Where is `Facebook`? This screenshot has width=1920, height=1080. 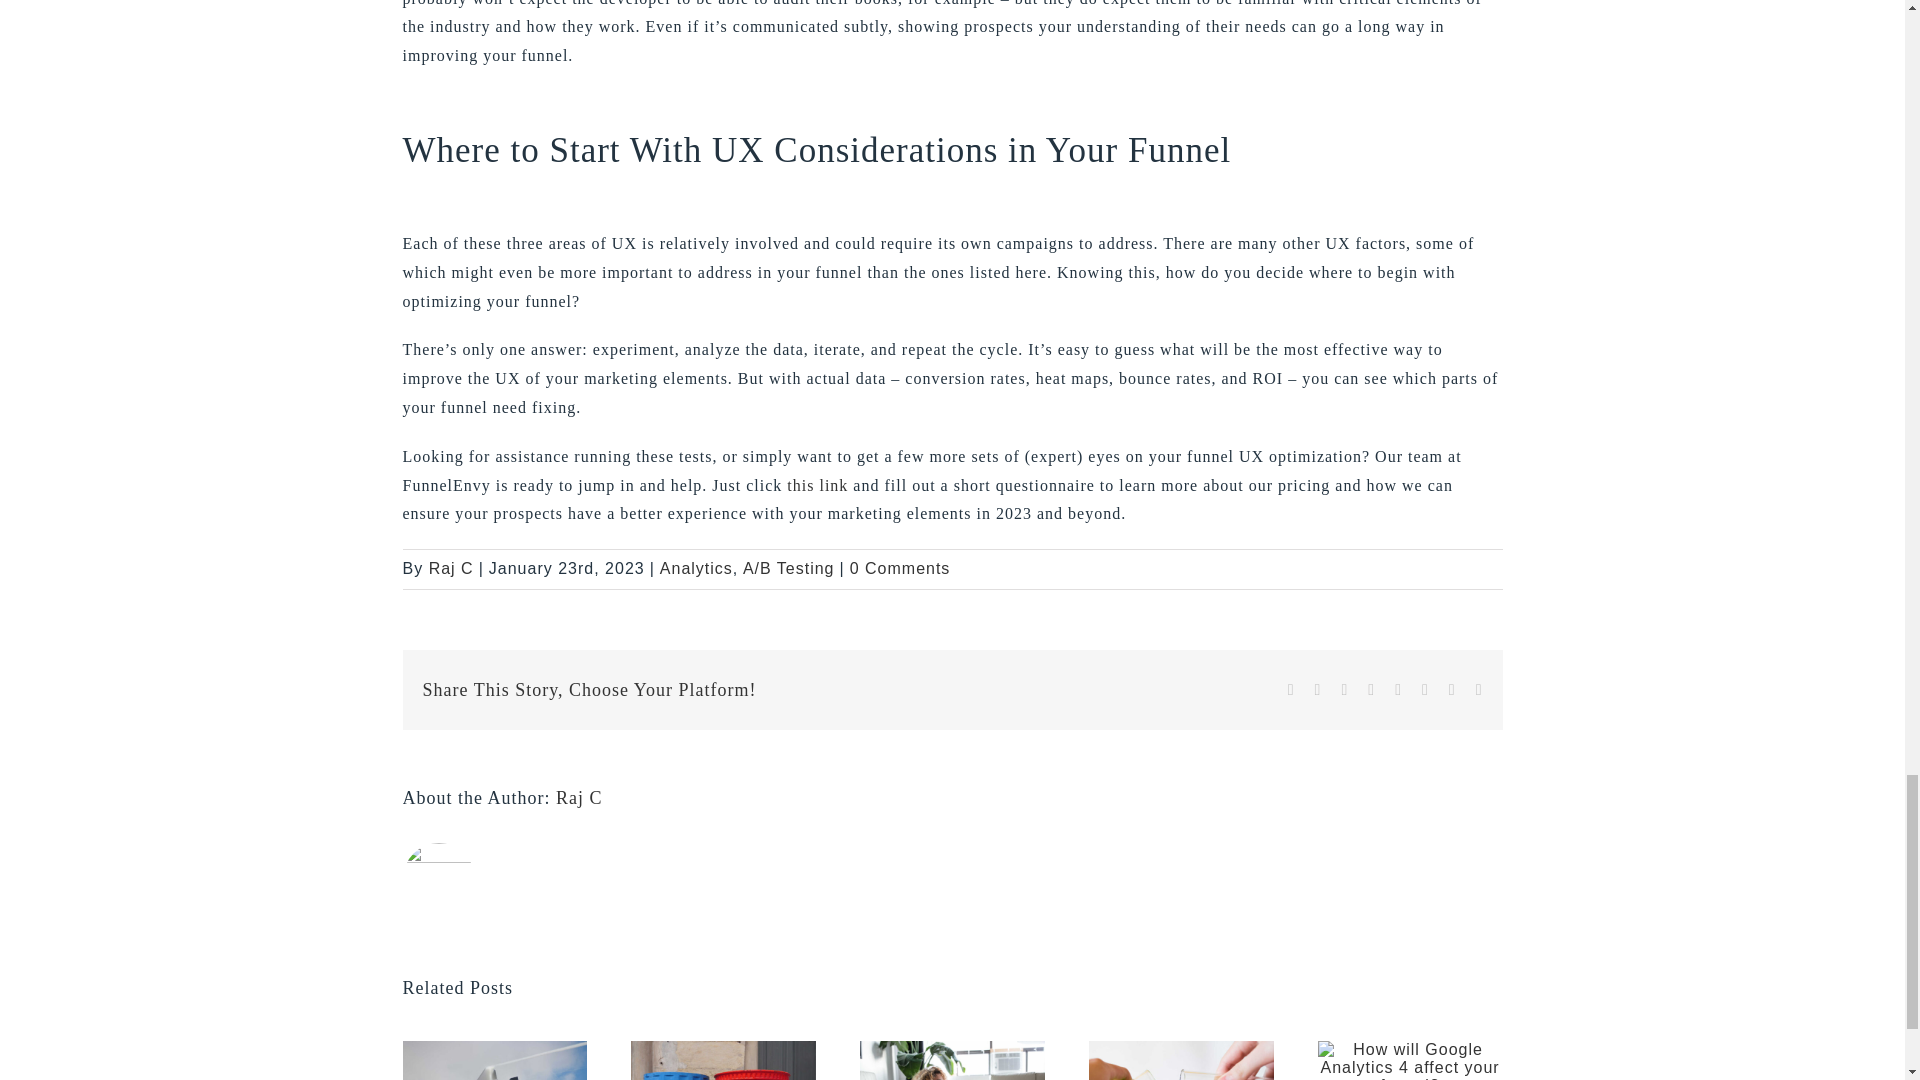 Facebook is located at coordinates (1291, 689).